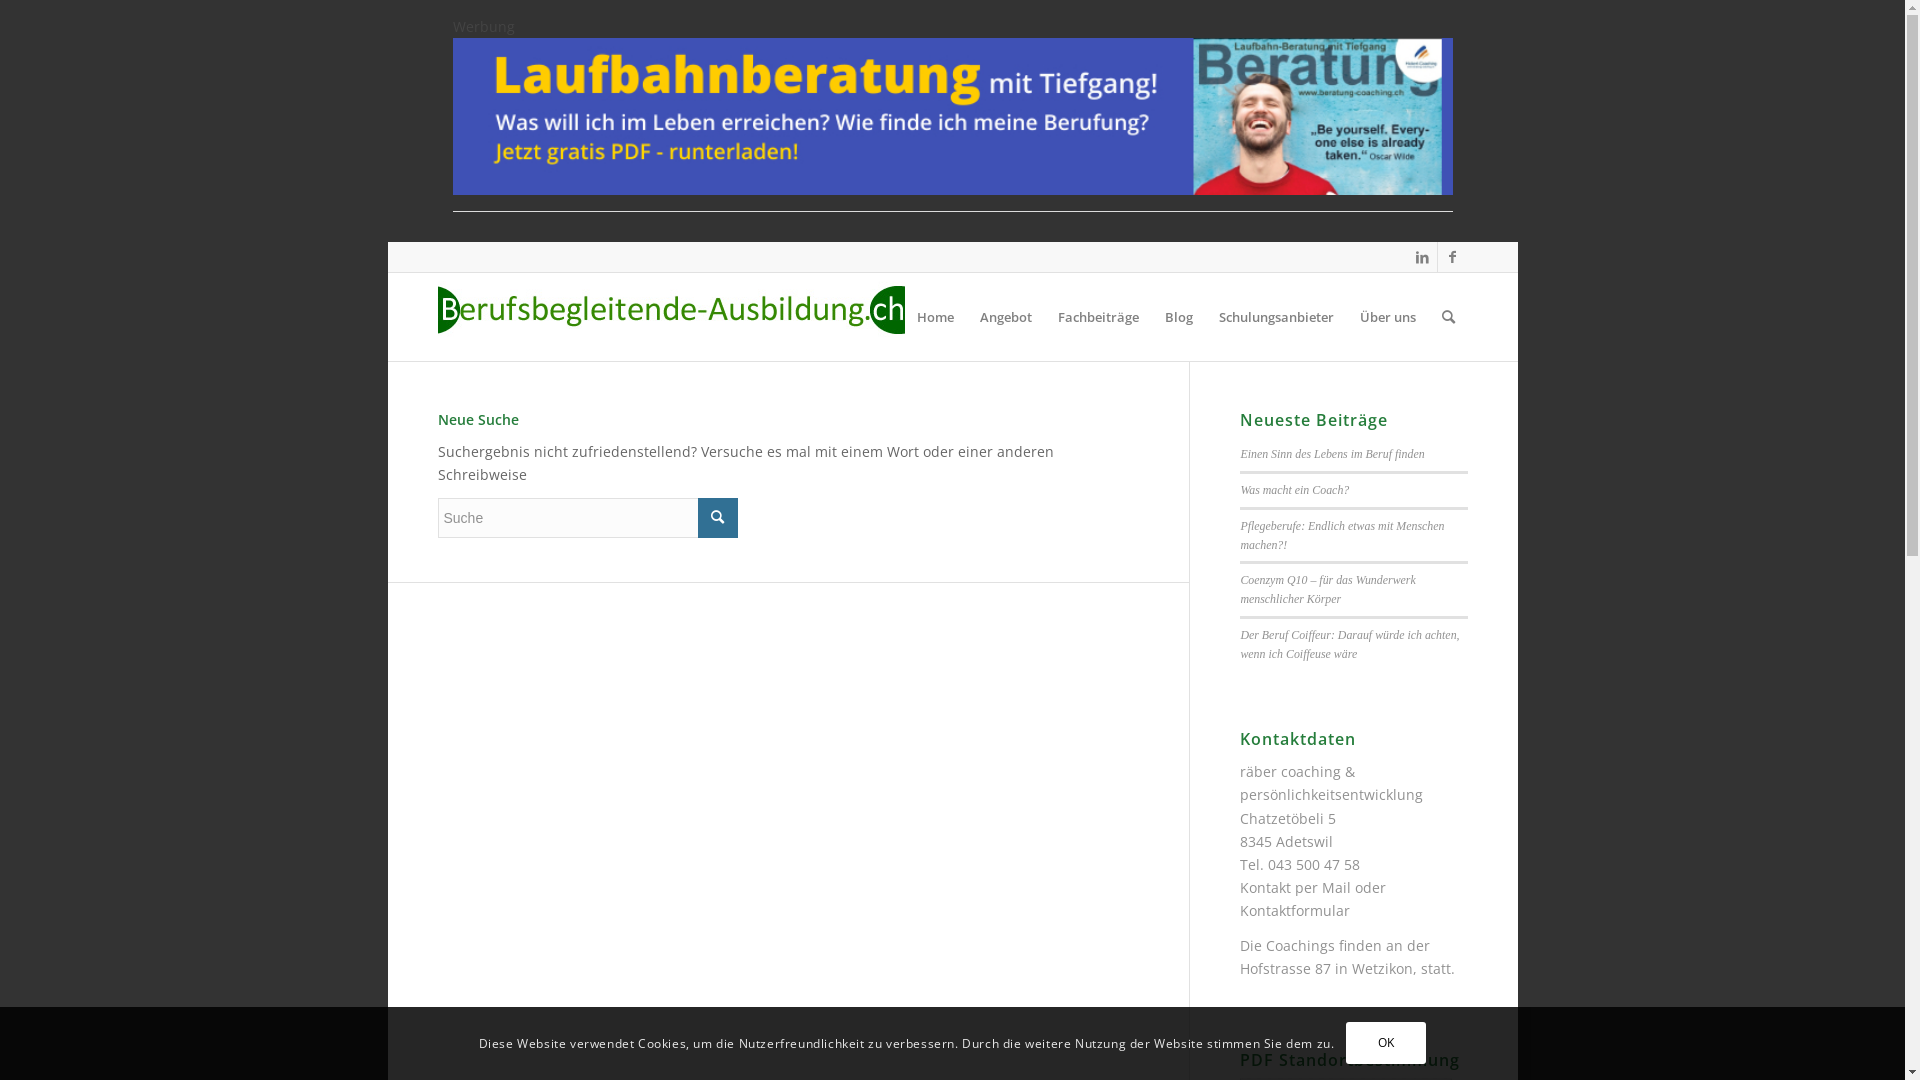 The image size is (1920, 1080). I want to click on OK, so click(1386, 1043).